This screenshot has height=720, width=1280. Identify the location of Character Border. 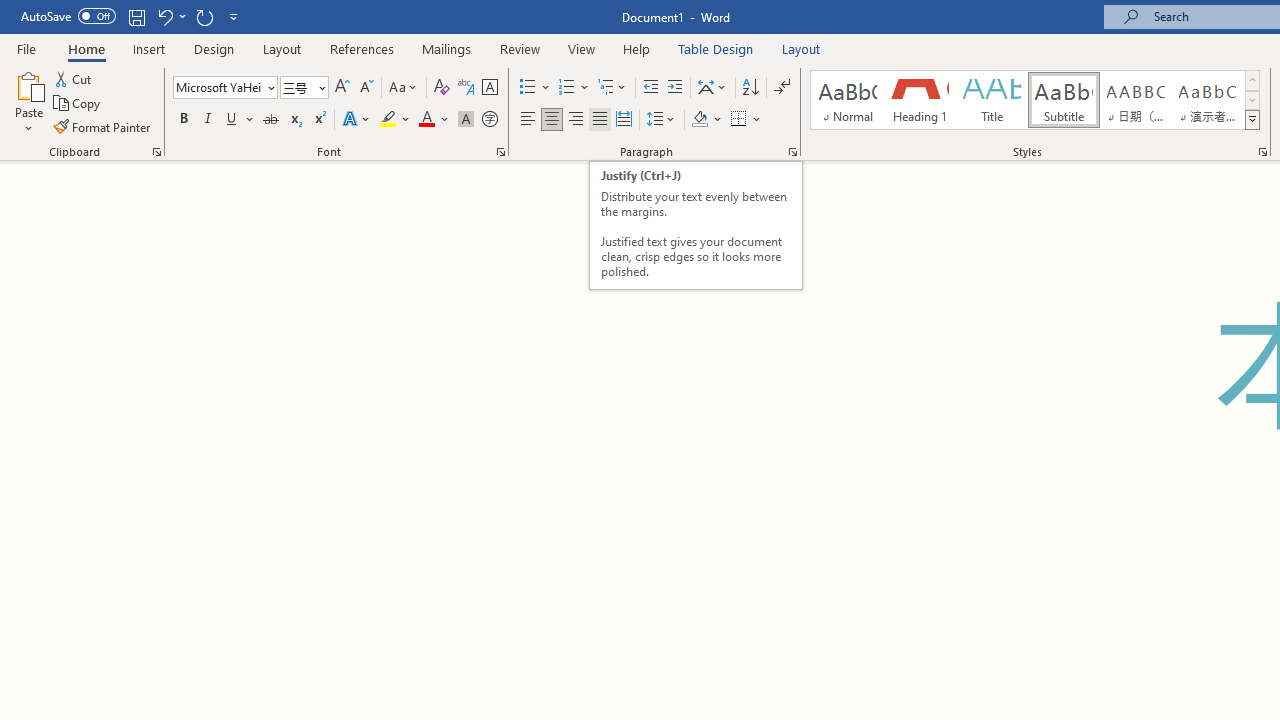
(489, 88).